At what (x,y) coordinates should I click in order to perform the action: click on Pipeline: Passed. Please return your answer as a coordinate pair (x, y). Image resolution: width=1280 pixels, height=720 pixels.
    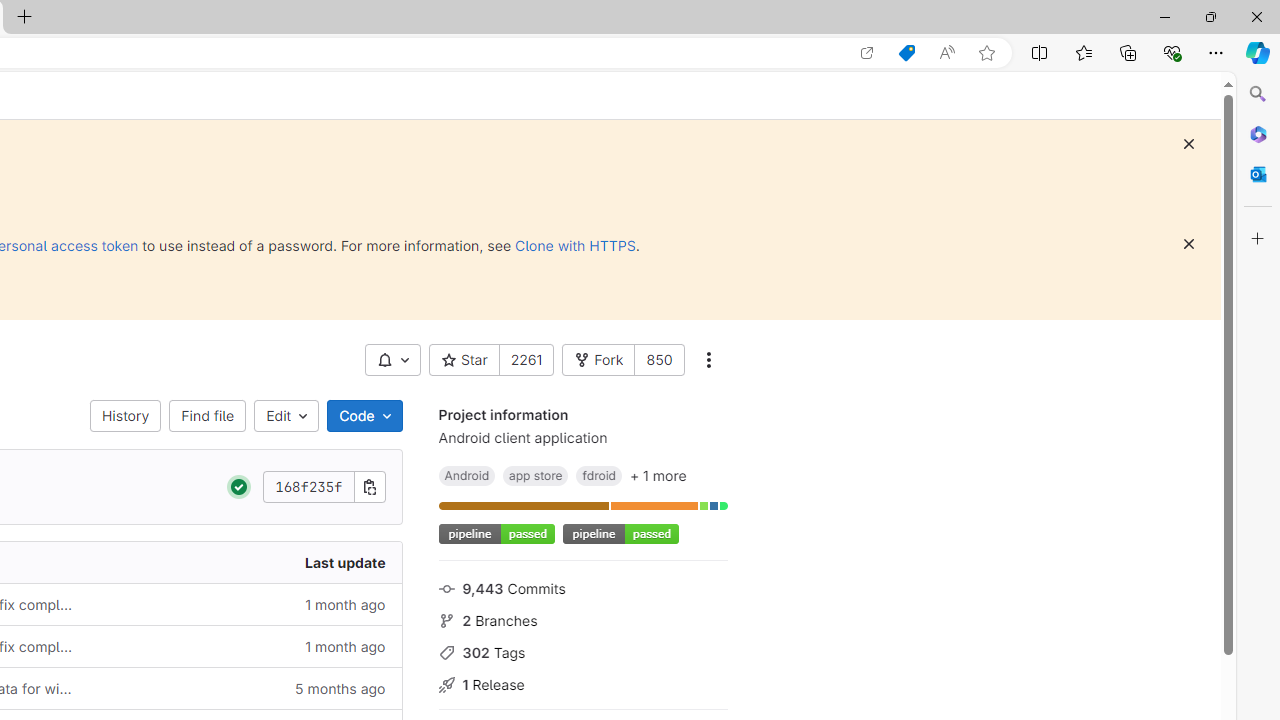
    Looking at the image, I should click on (239, 487).